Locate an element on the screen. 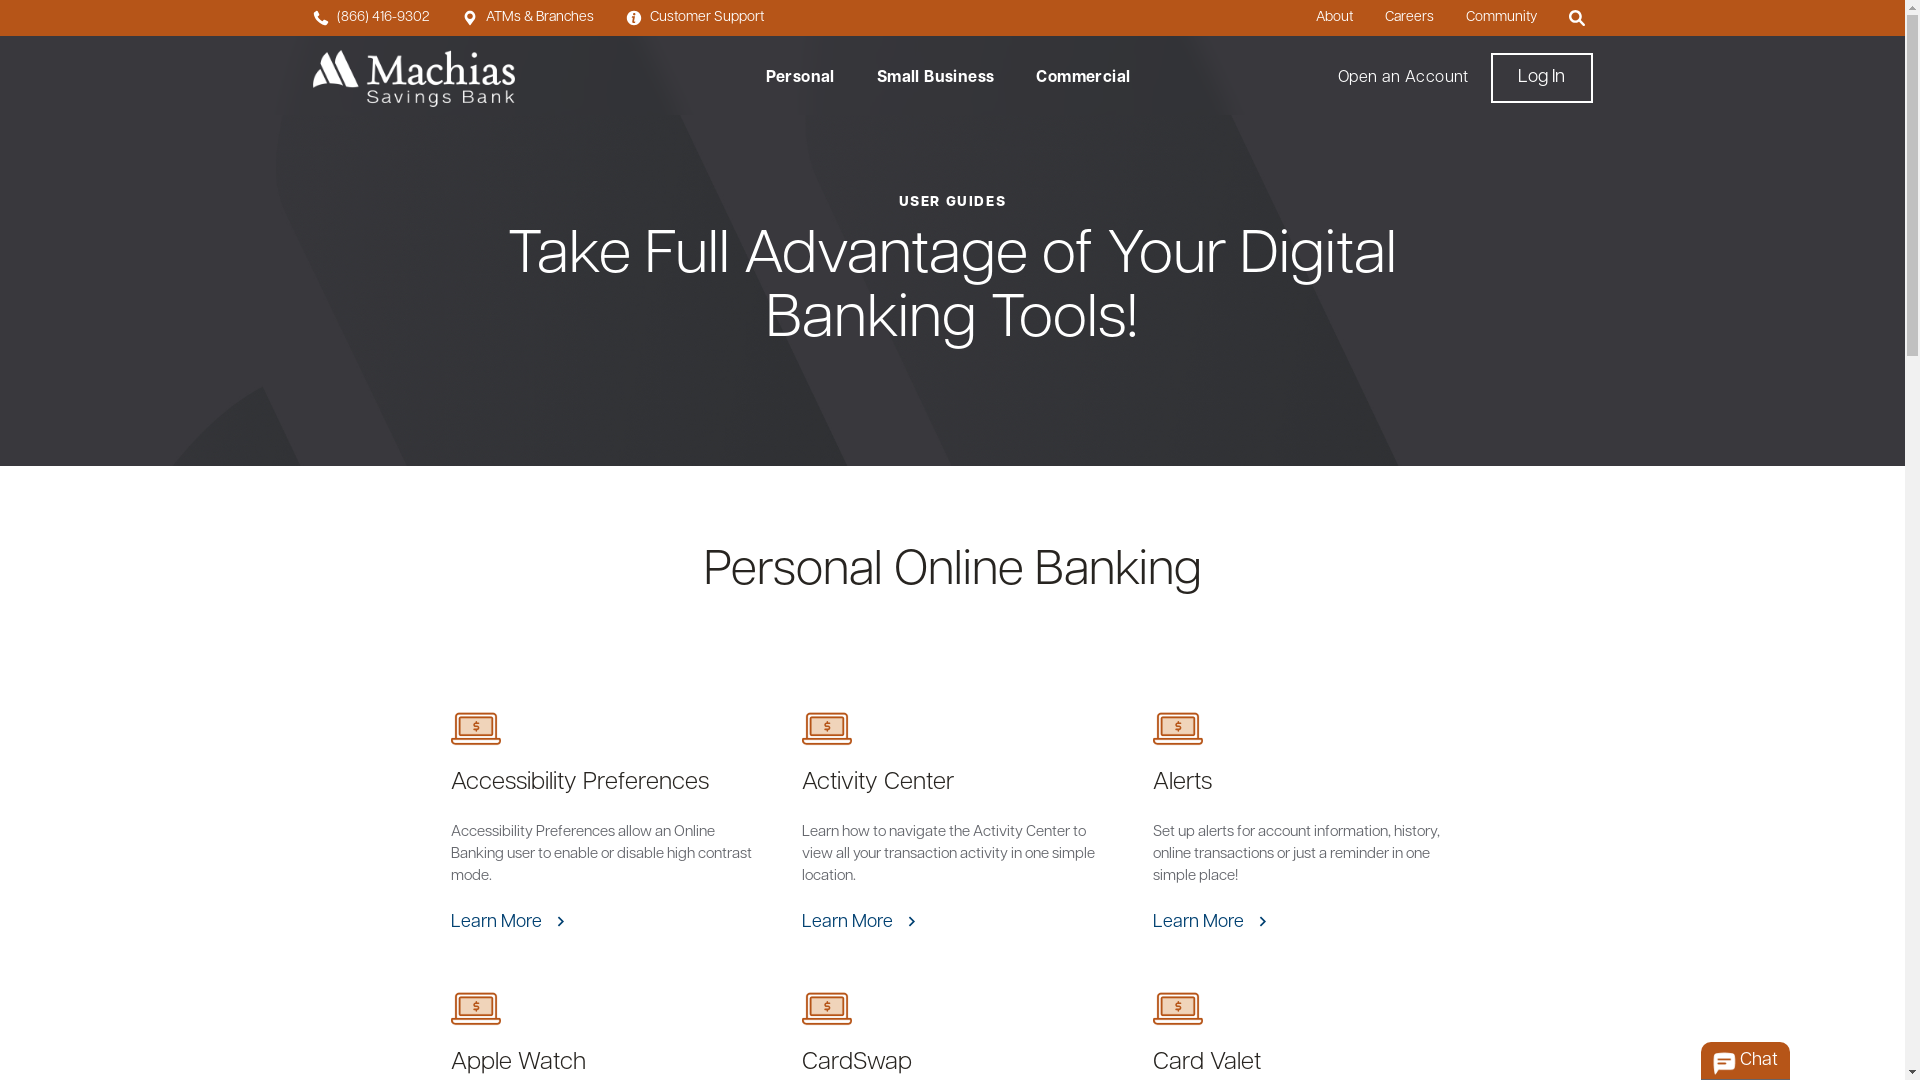 The height and width of the screenshot is (1080, 1920). (866) 416-9302 is located at coordinates (370, 18).